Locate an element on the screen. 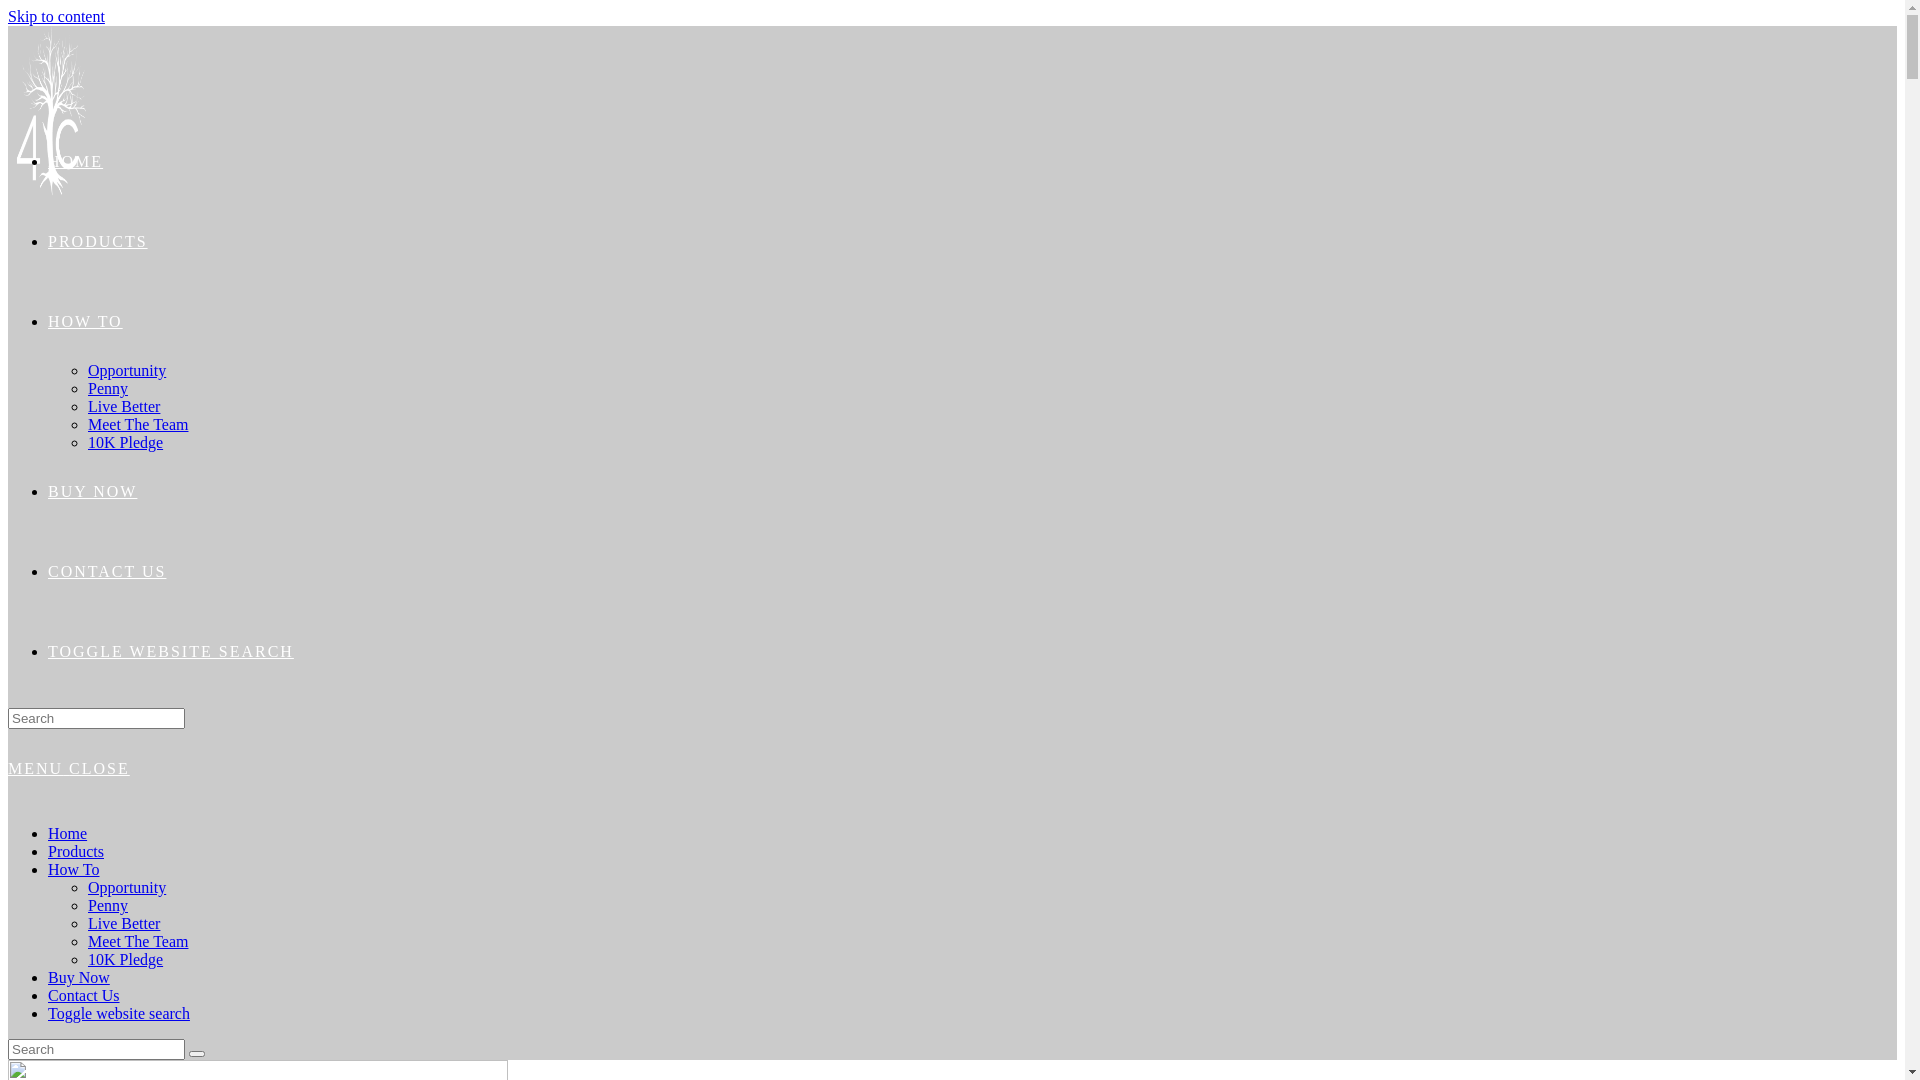  Buy Now is located at coordinates (79, 978).